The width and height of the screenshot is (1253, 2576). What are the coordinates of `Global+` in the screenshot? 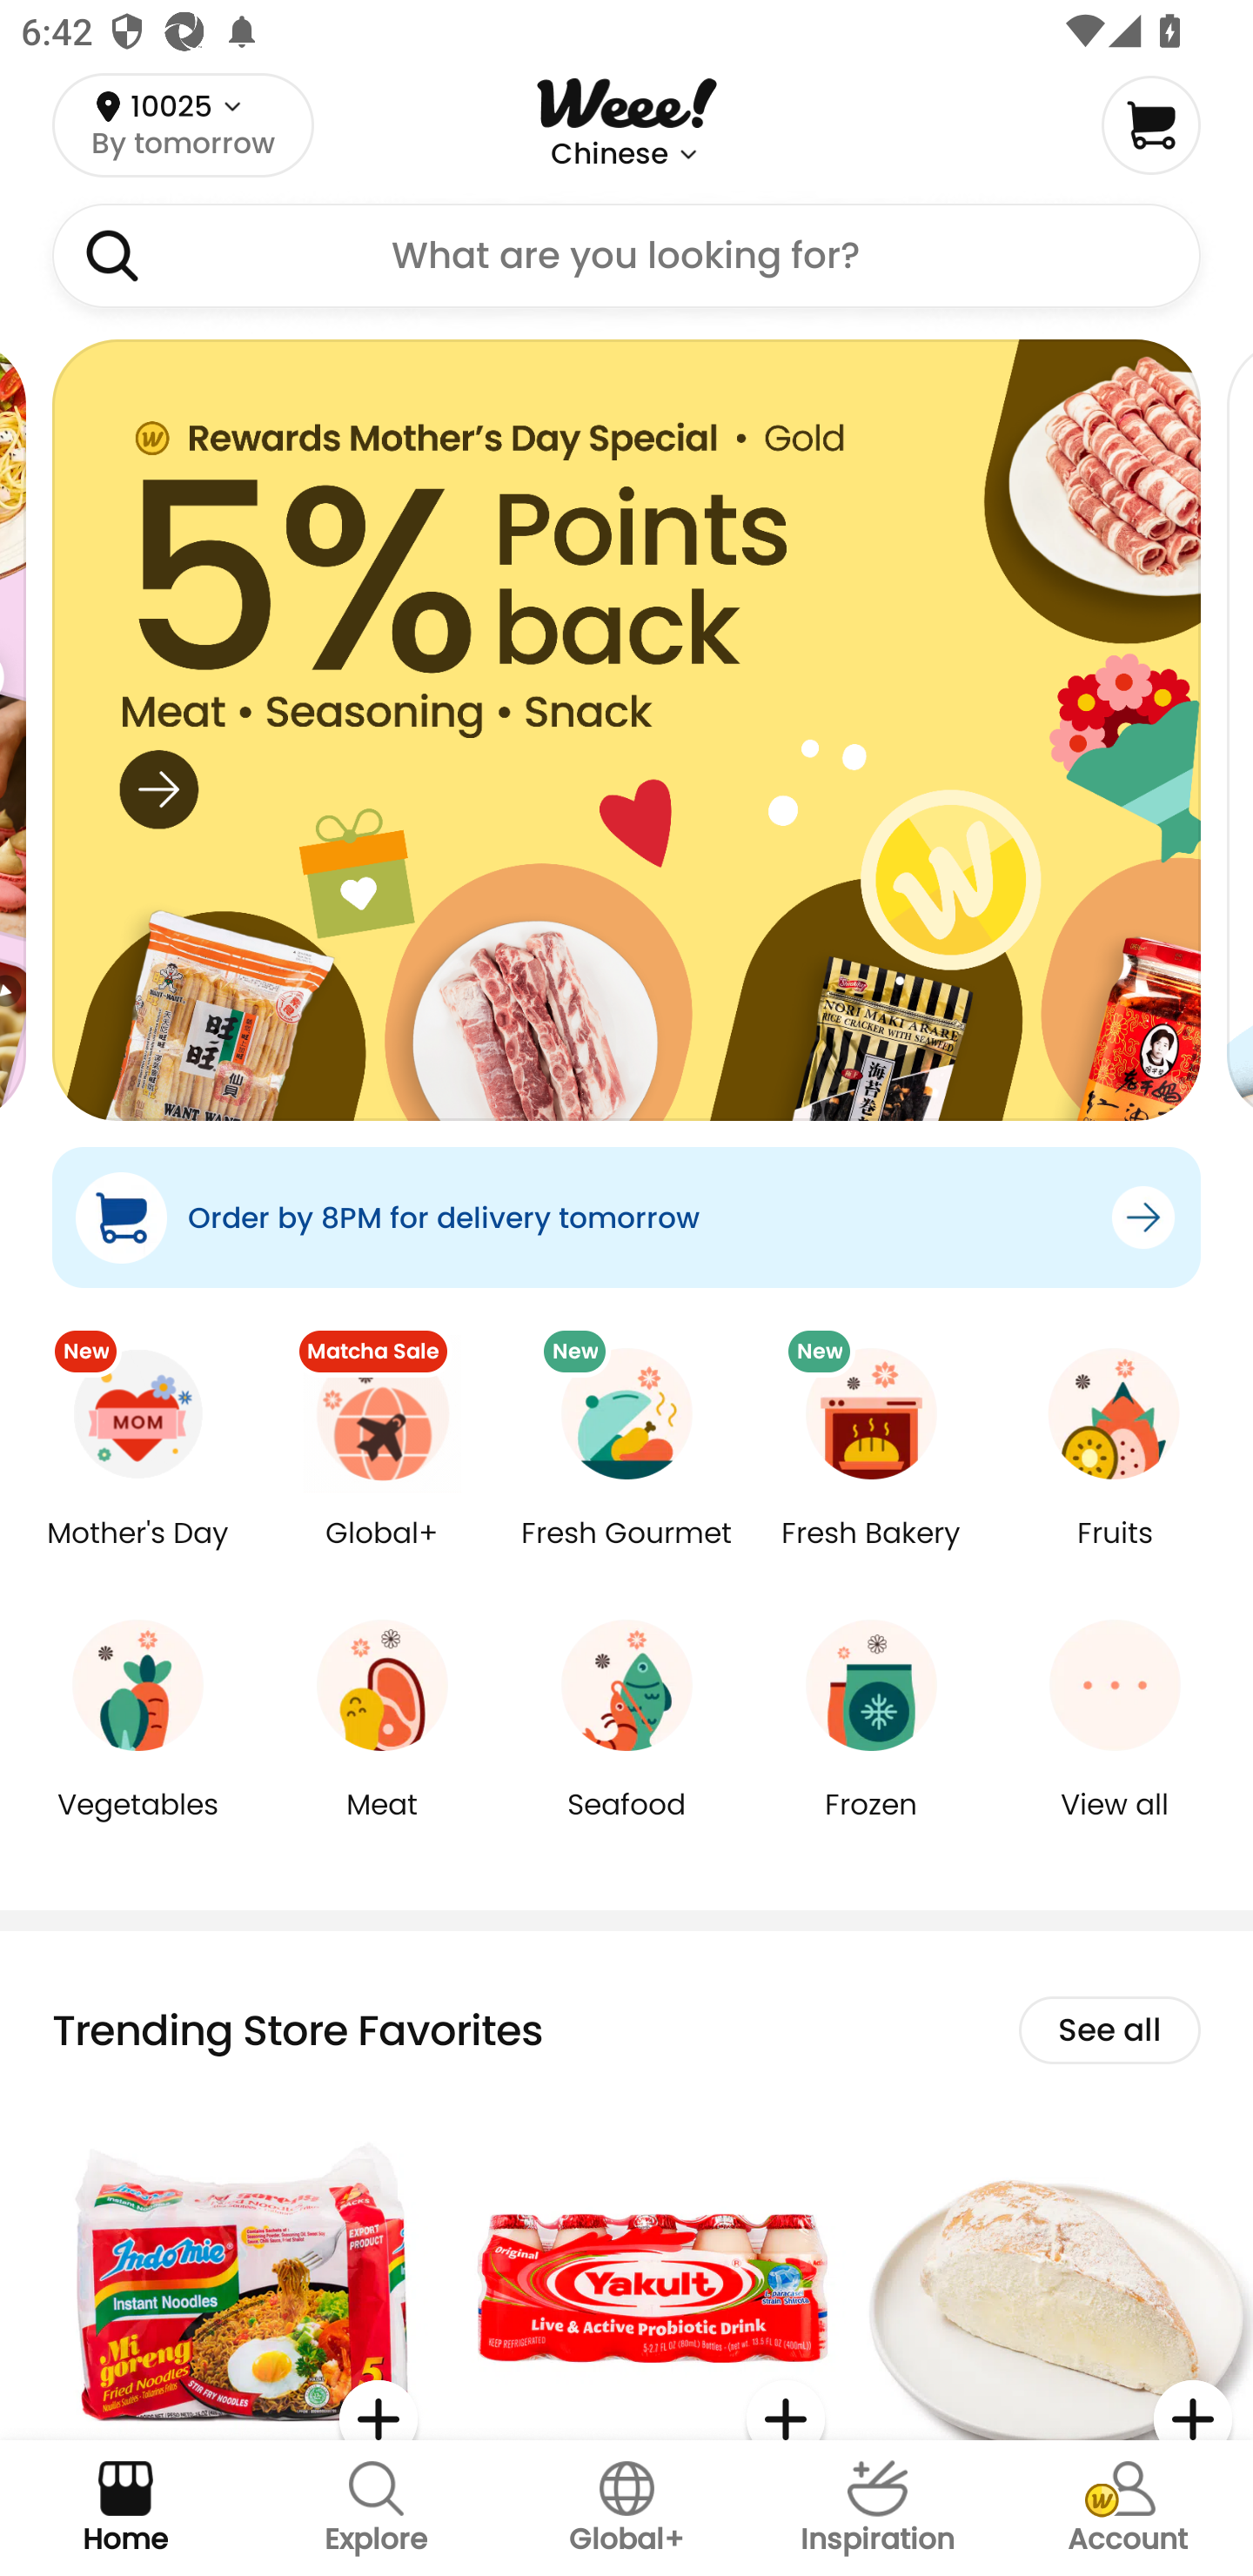 It's located at (626, 2508).